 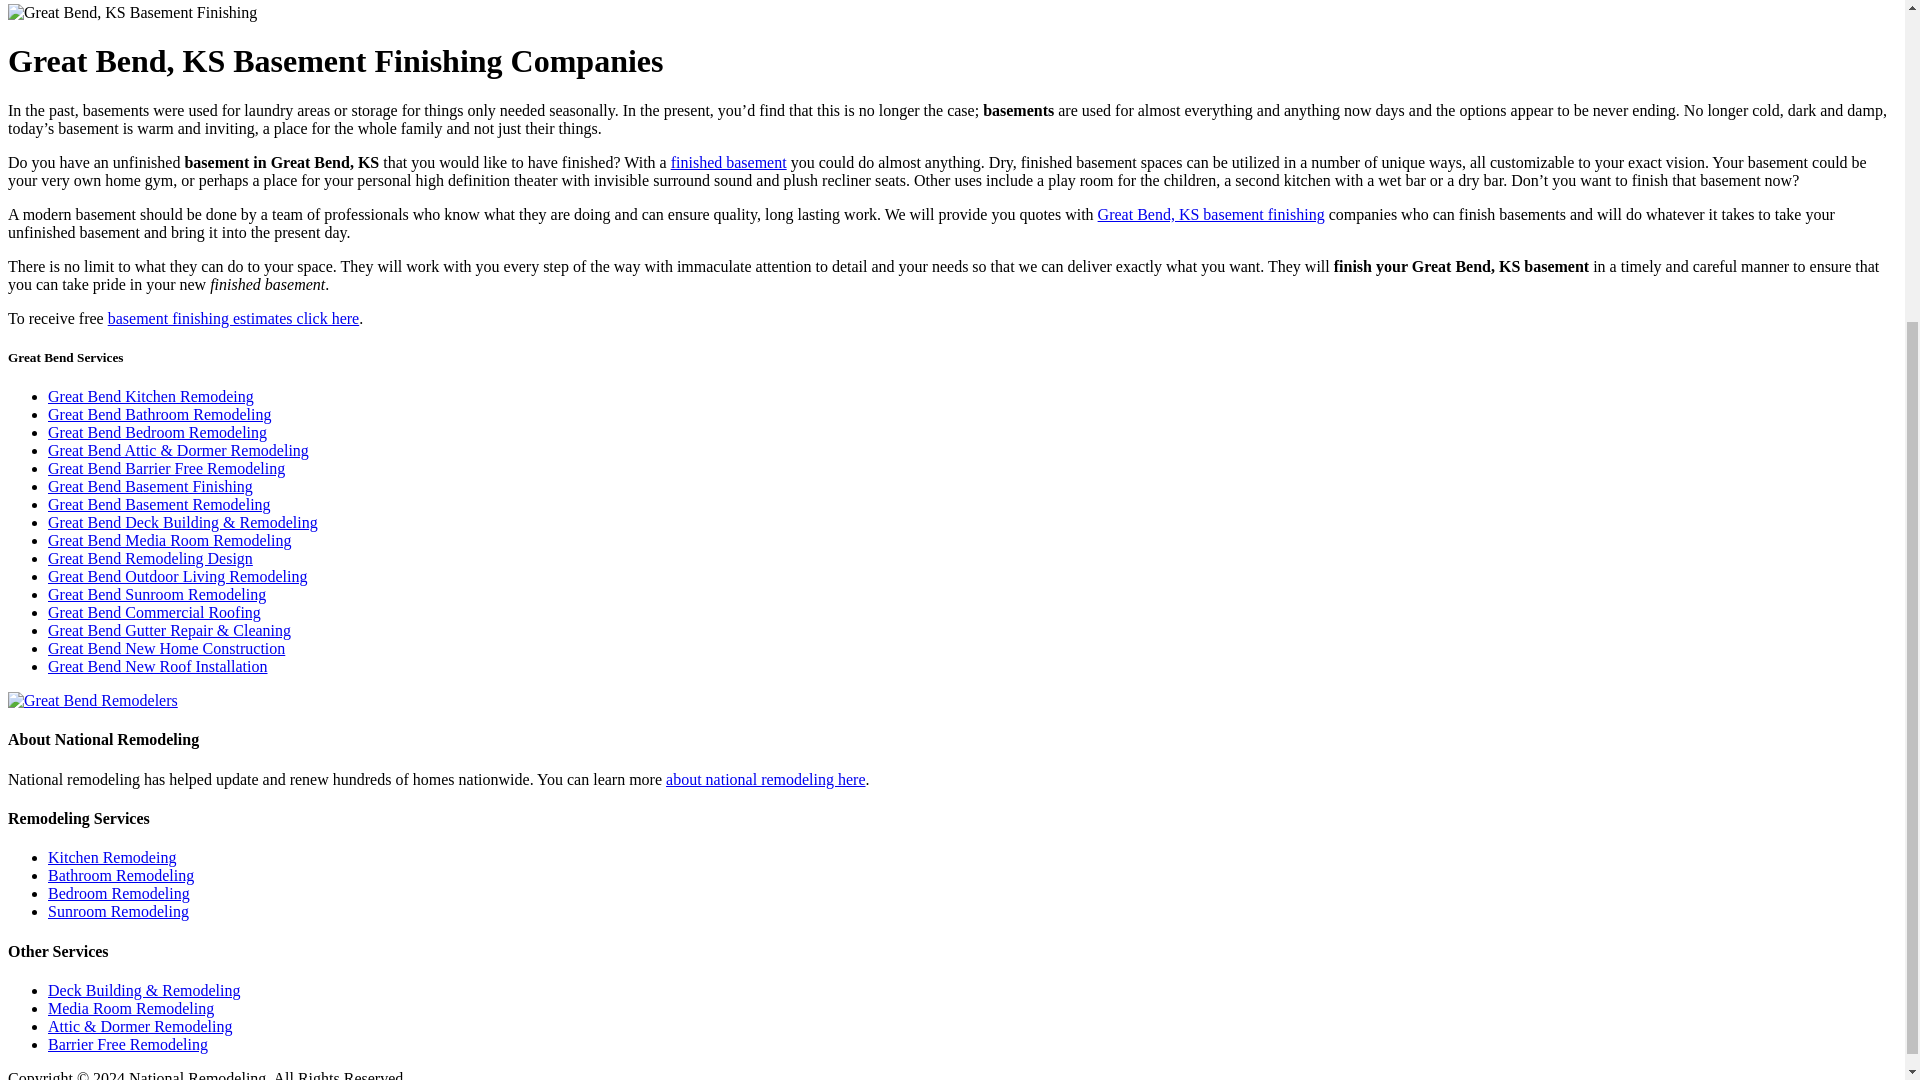 What do you see at coordinates (150, 558) in the screenshot?
I see `Great Bend Remodeling Design` at bounding box center [150, 558].